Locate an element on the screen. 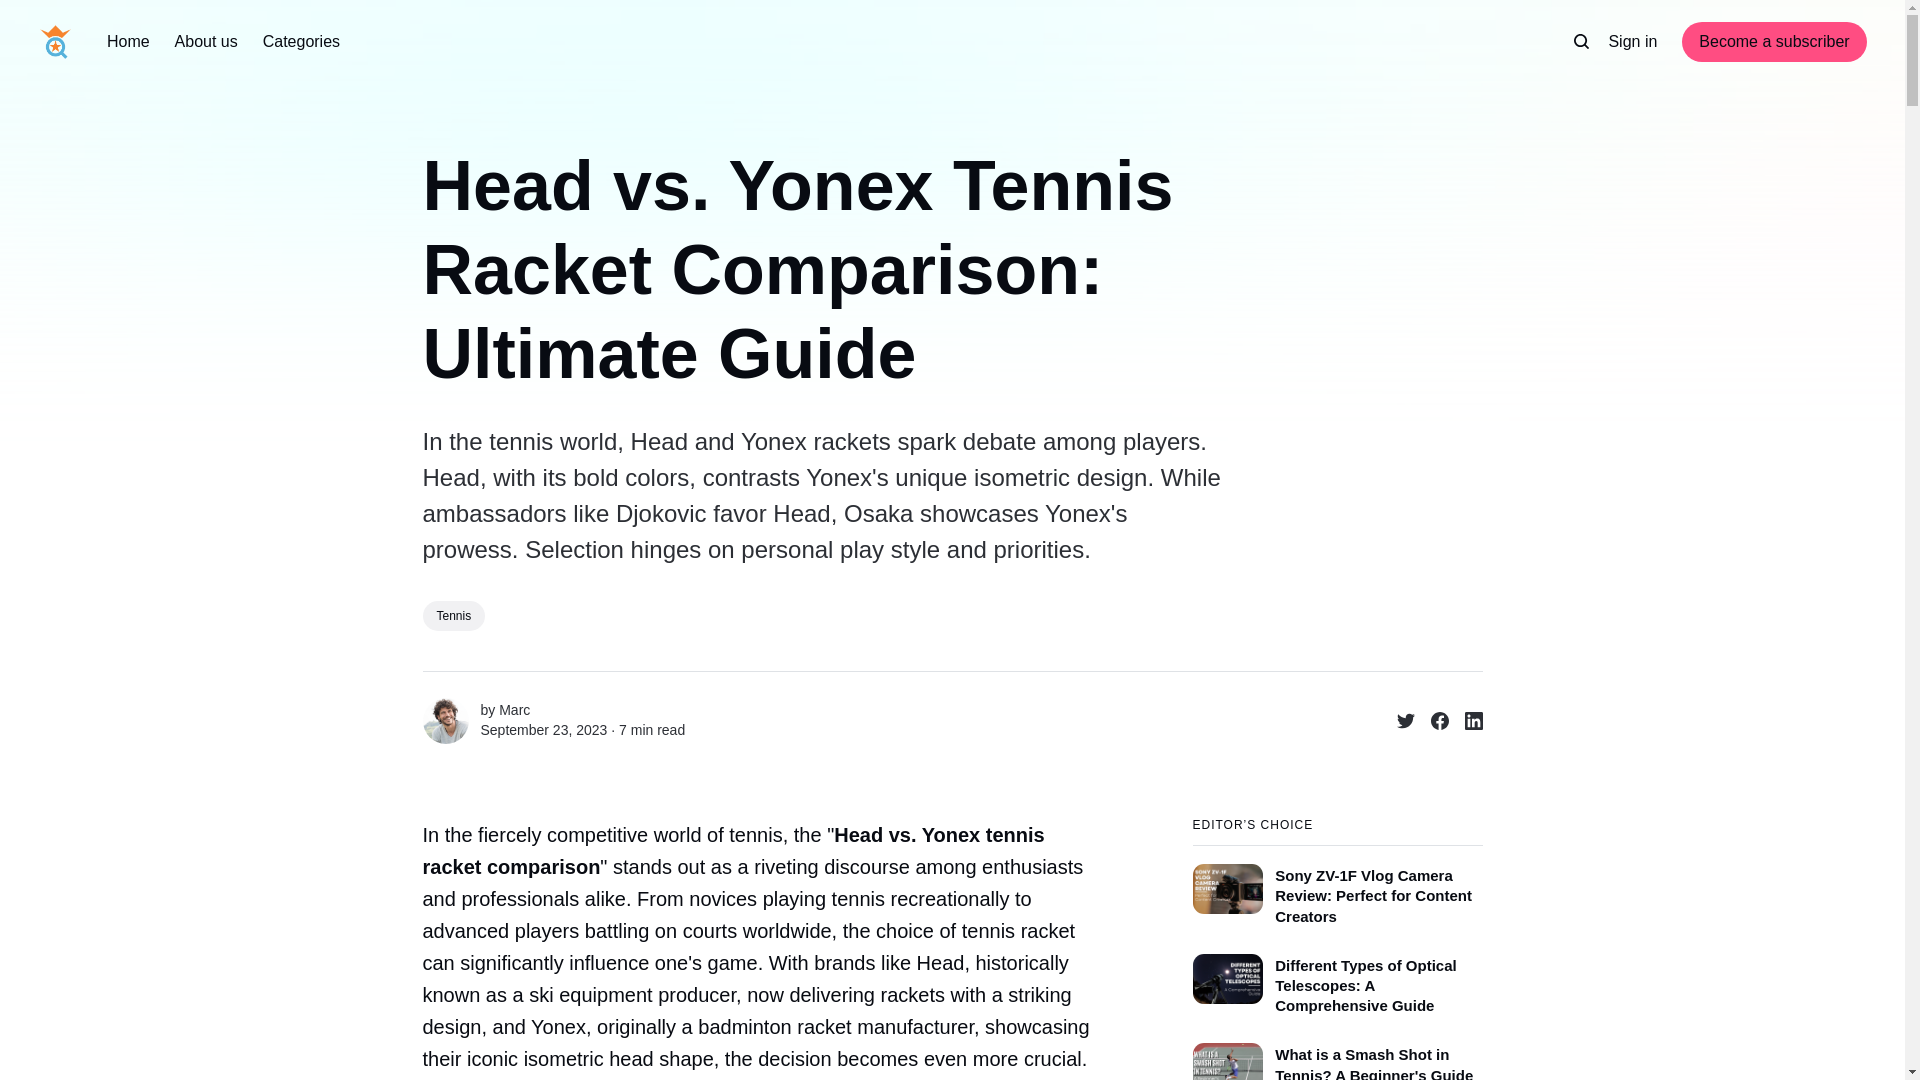 The image size is (1920, 1080). Home is located at coordinates (128, 42).